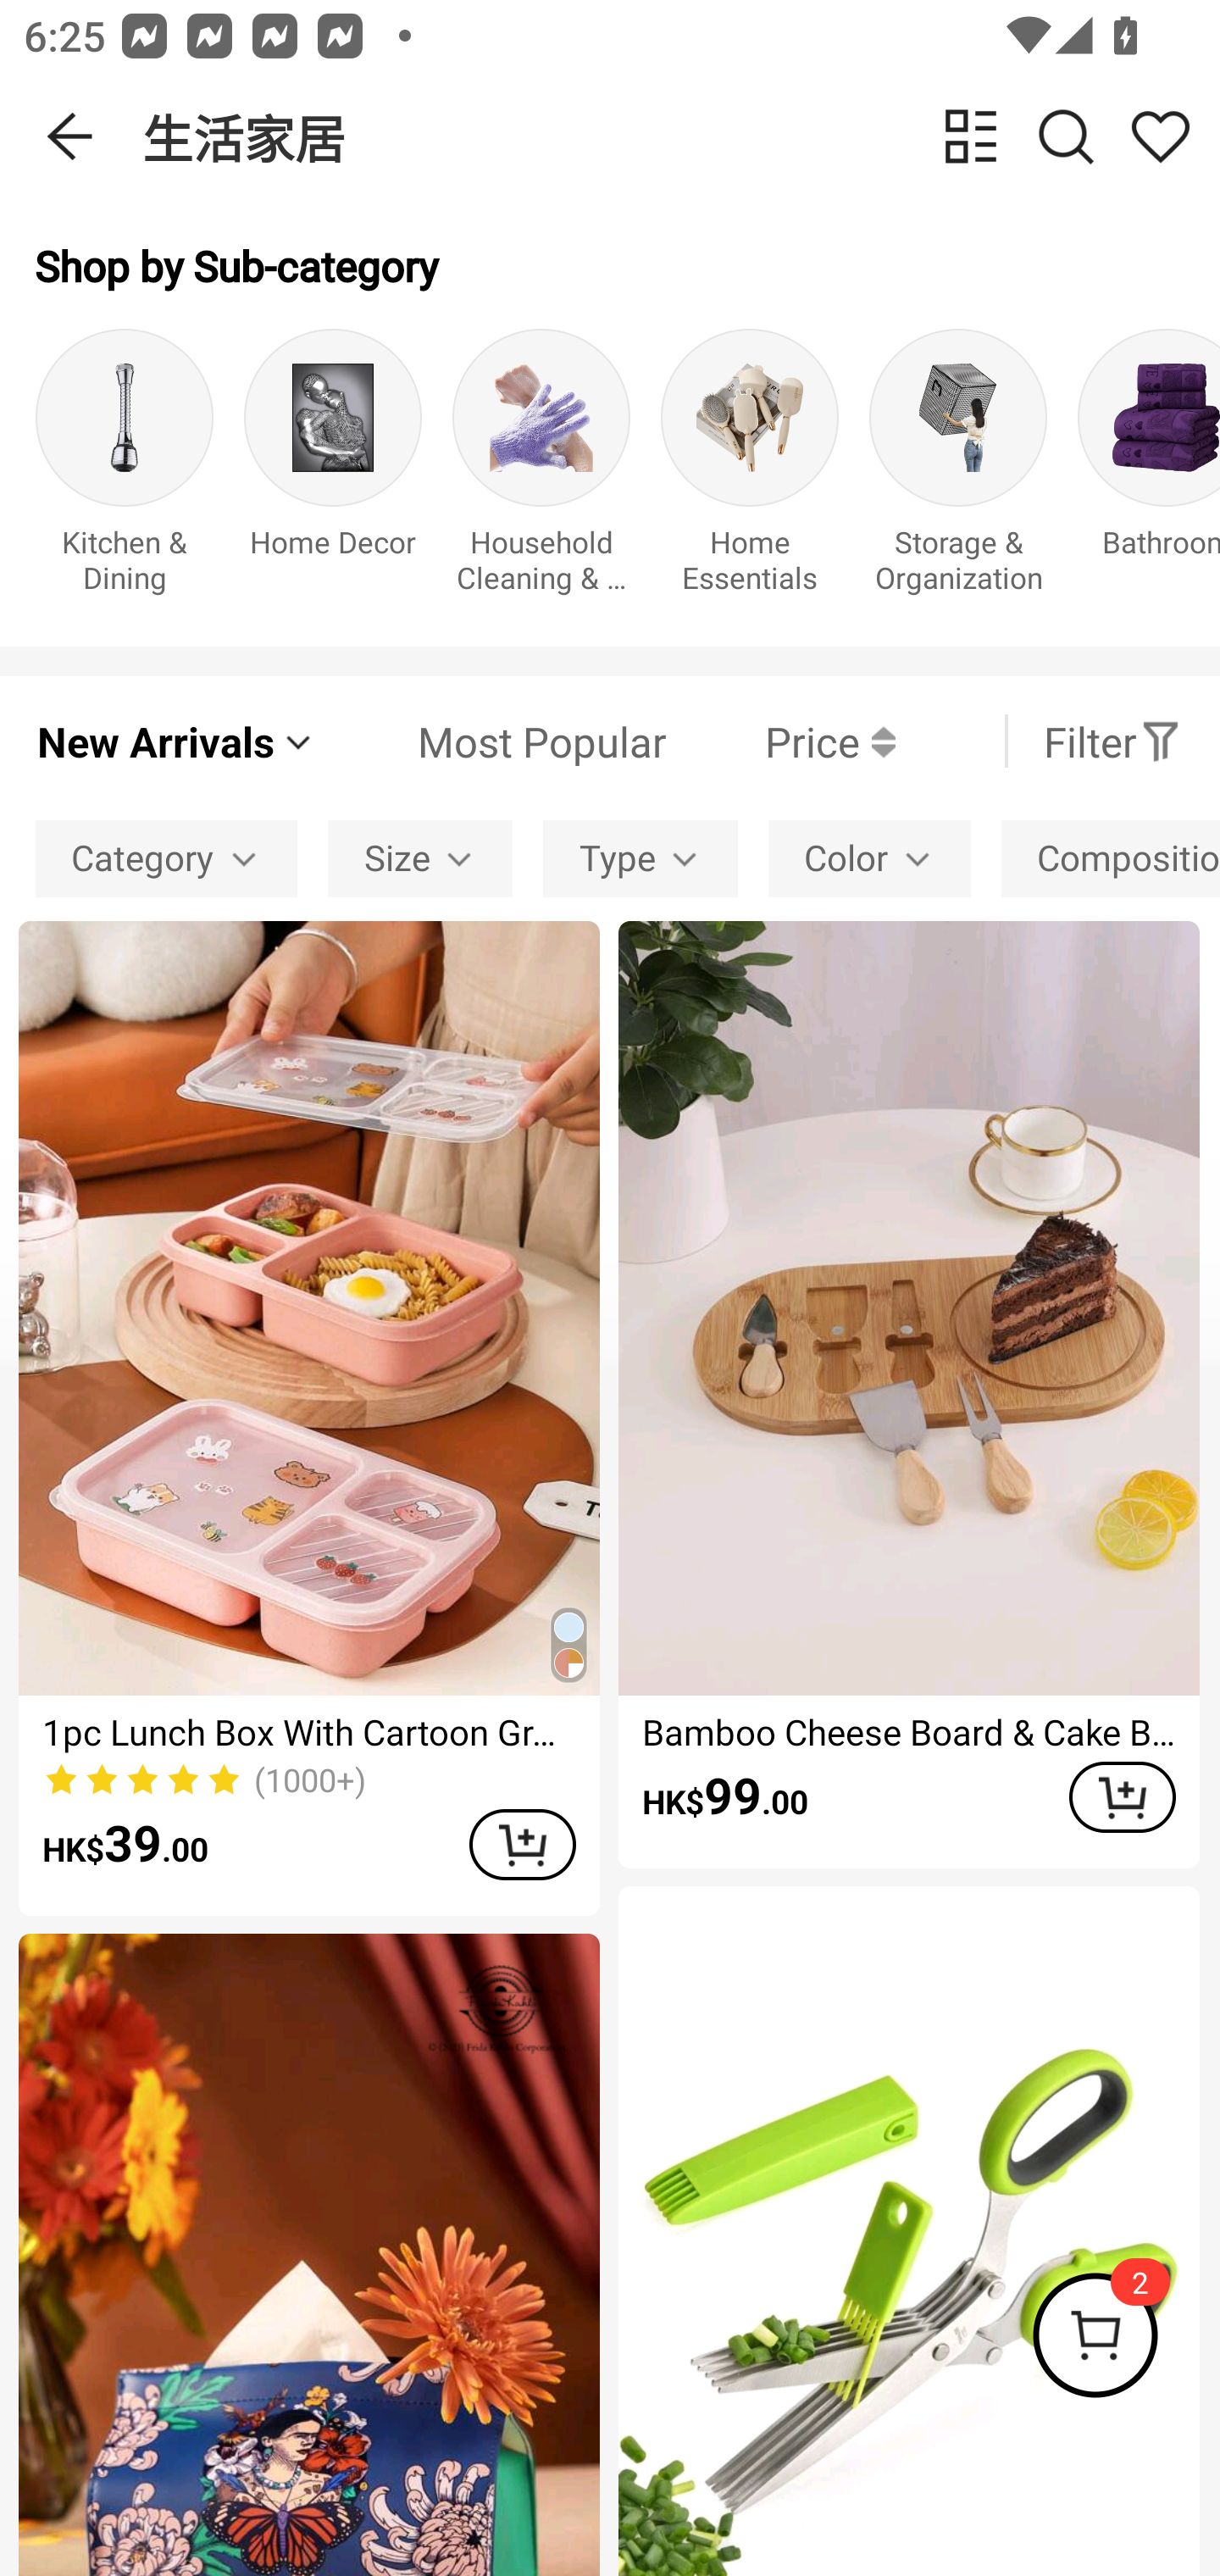 Image resolution: width=1220 pixels, height=2576 pixels. I want to click on Storage & Organization, so click(957, 469).